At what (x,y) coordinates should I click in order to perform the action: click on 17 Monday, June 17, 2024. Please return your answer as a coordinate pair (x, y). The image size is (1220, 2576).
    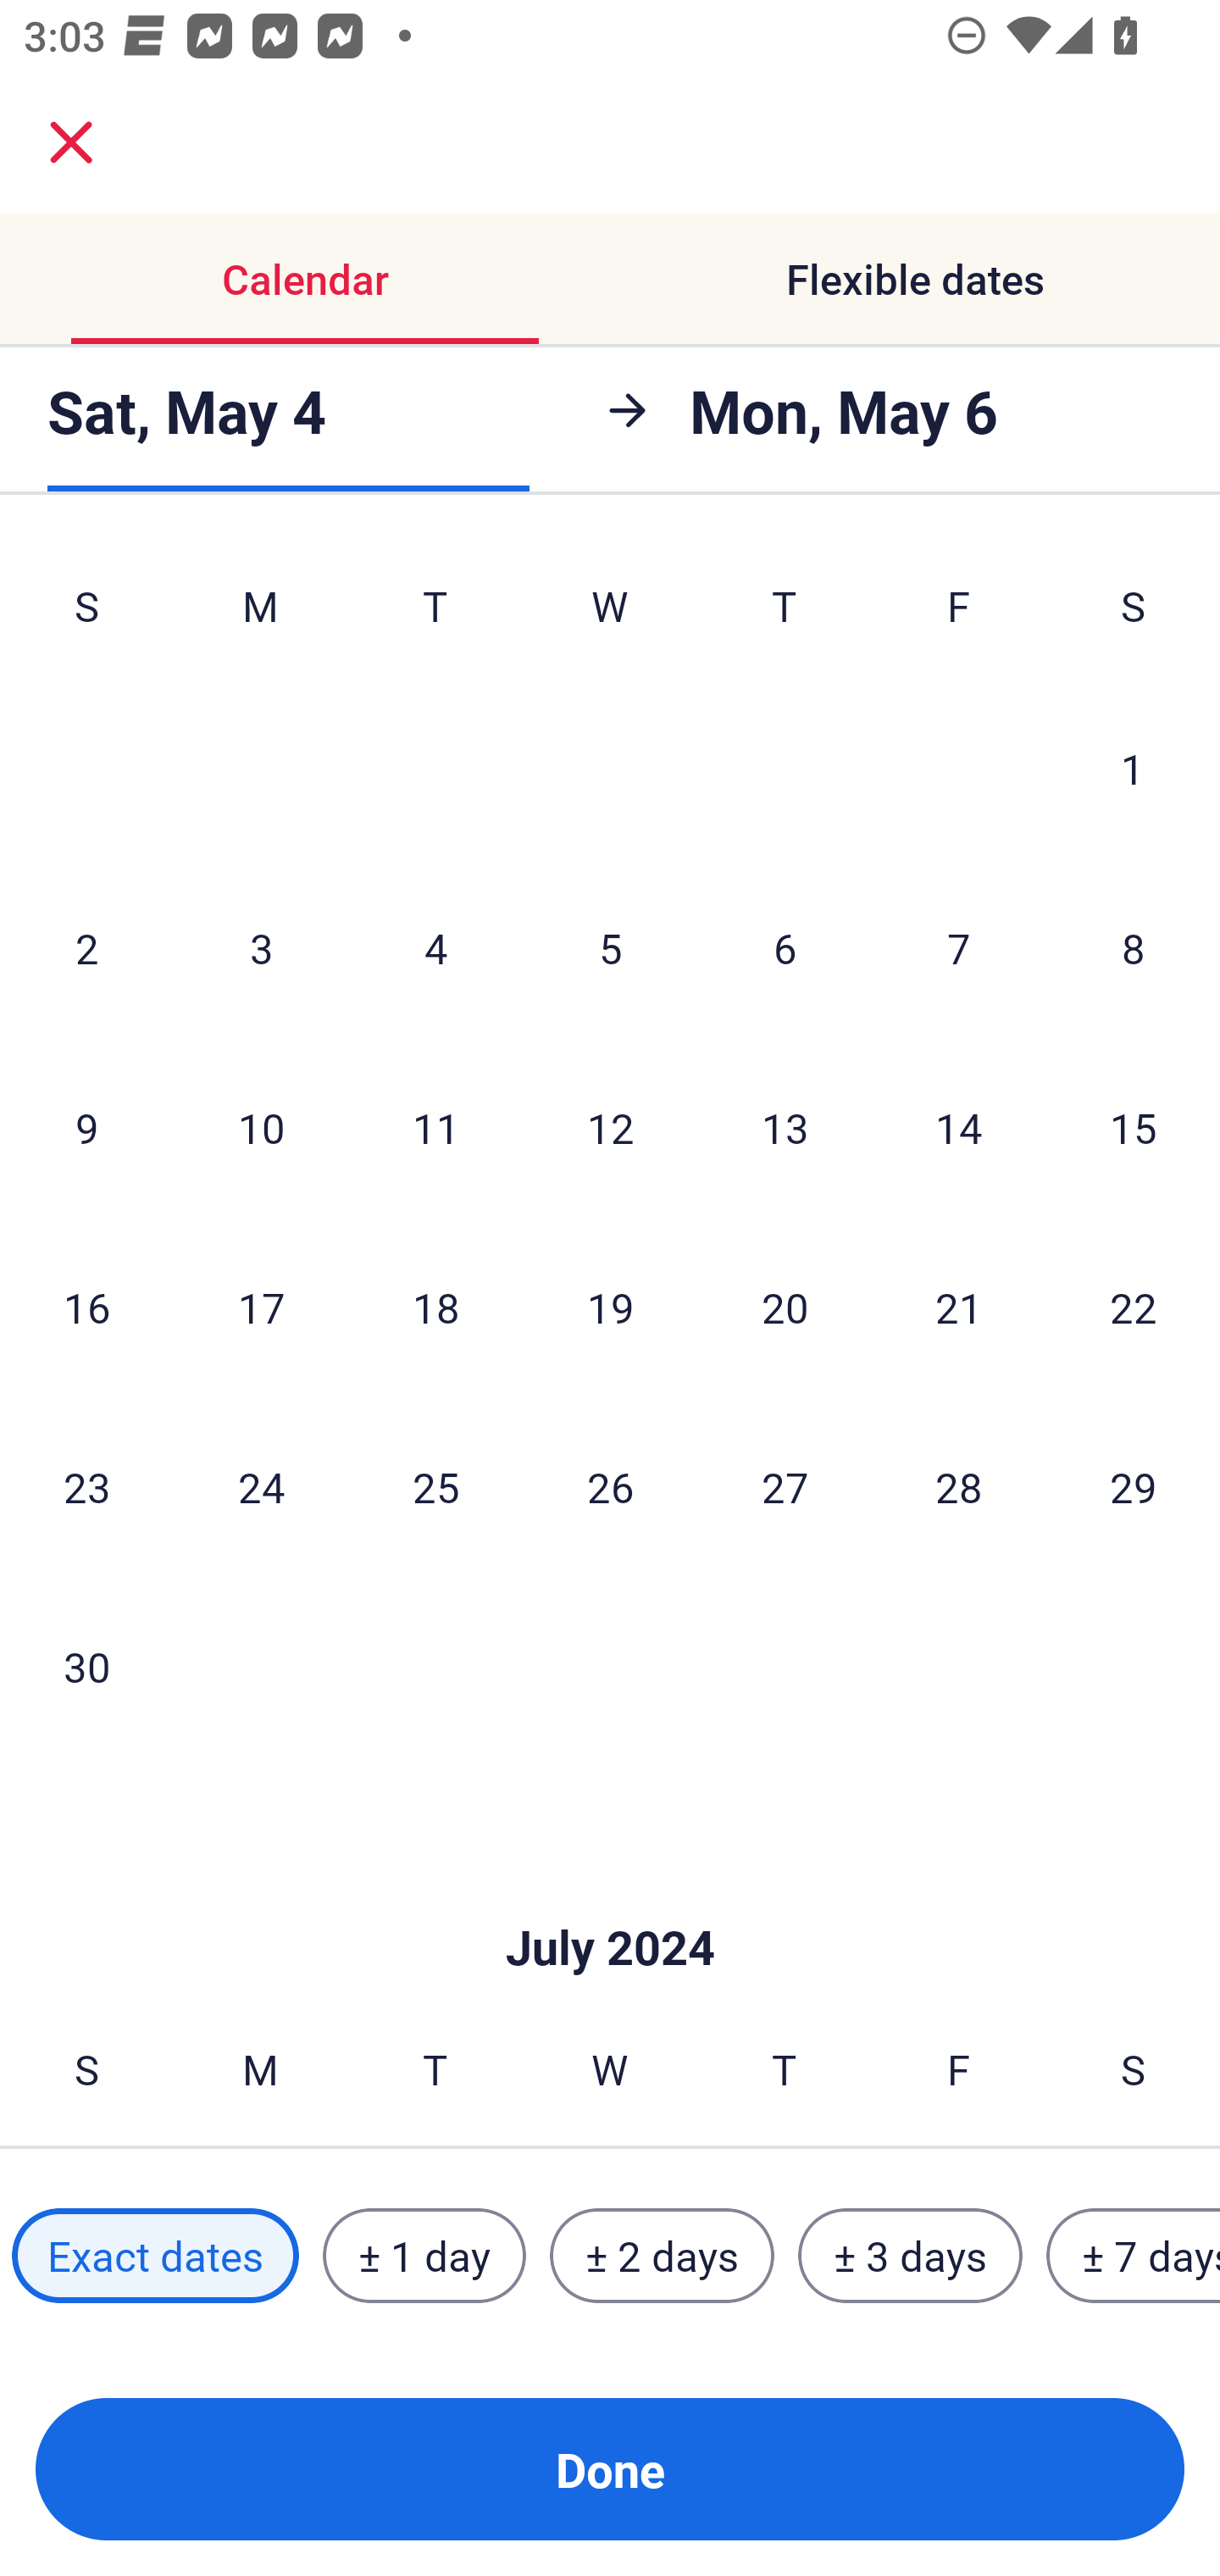
    Looking at the image, I should click on (261, 1307).